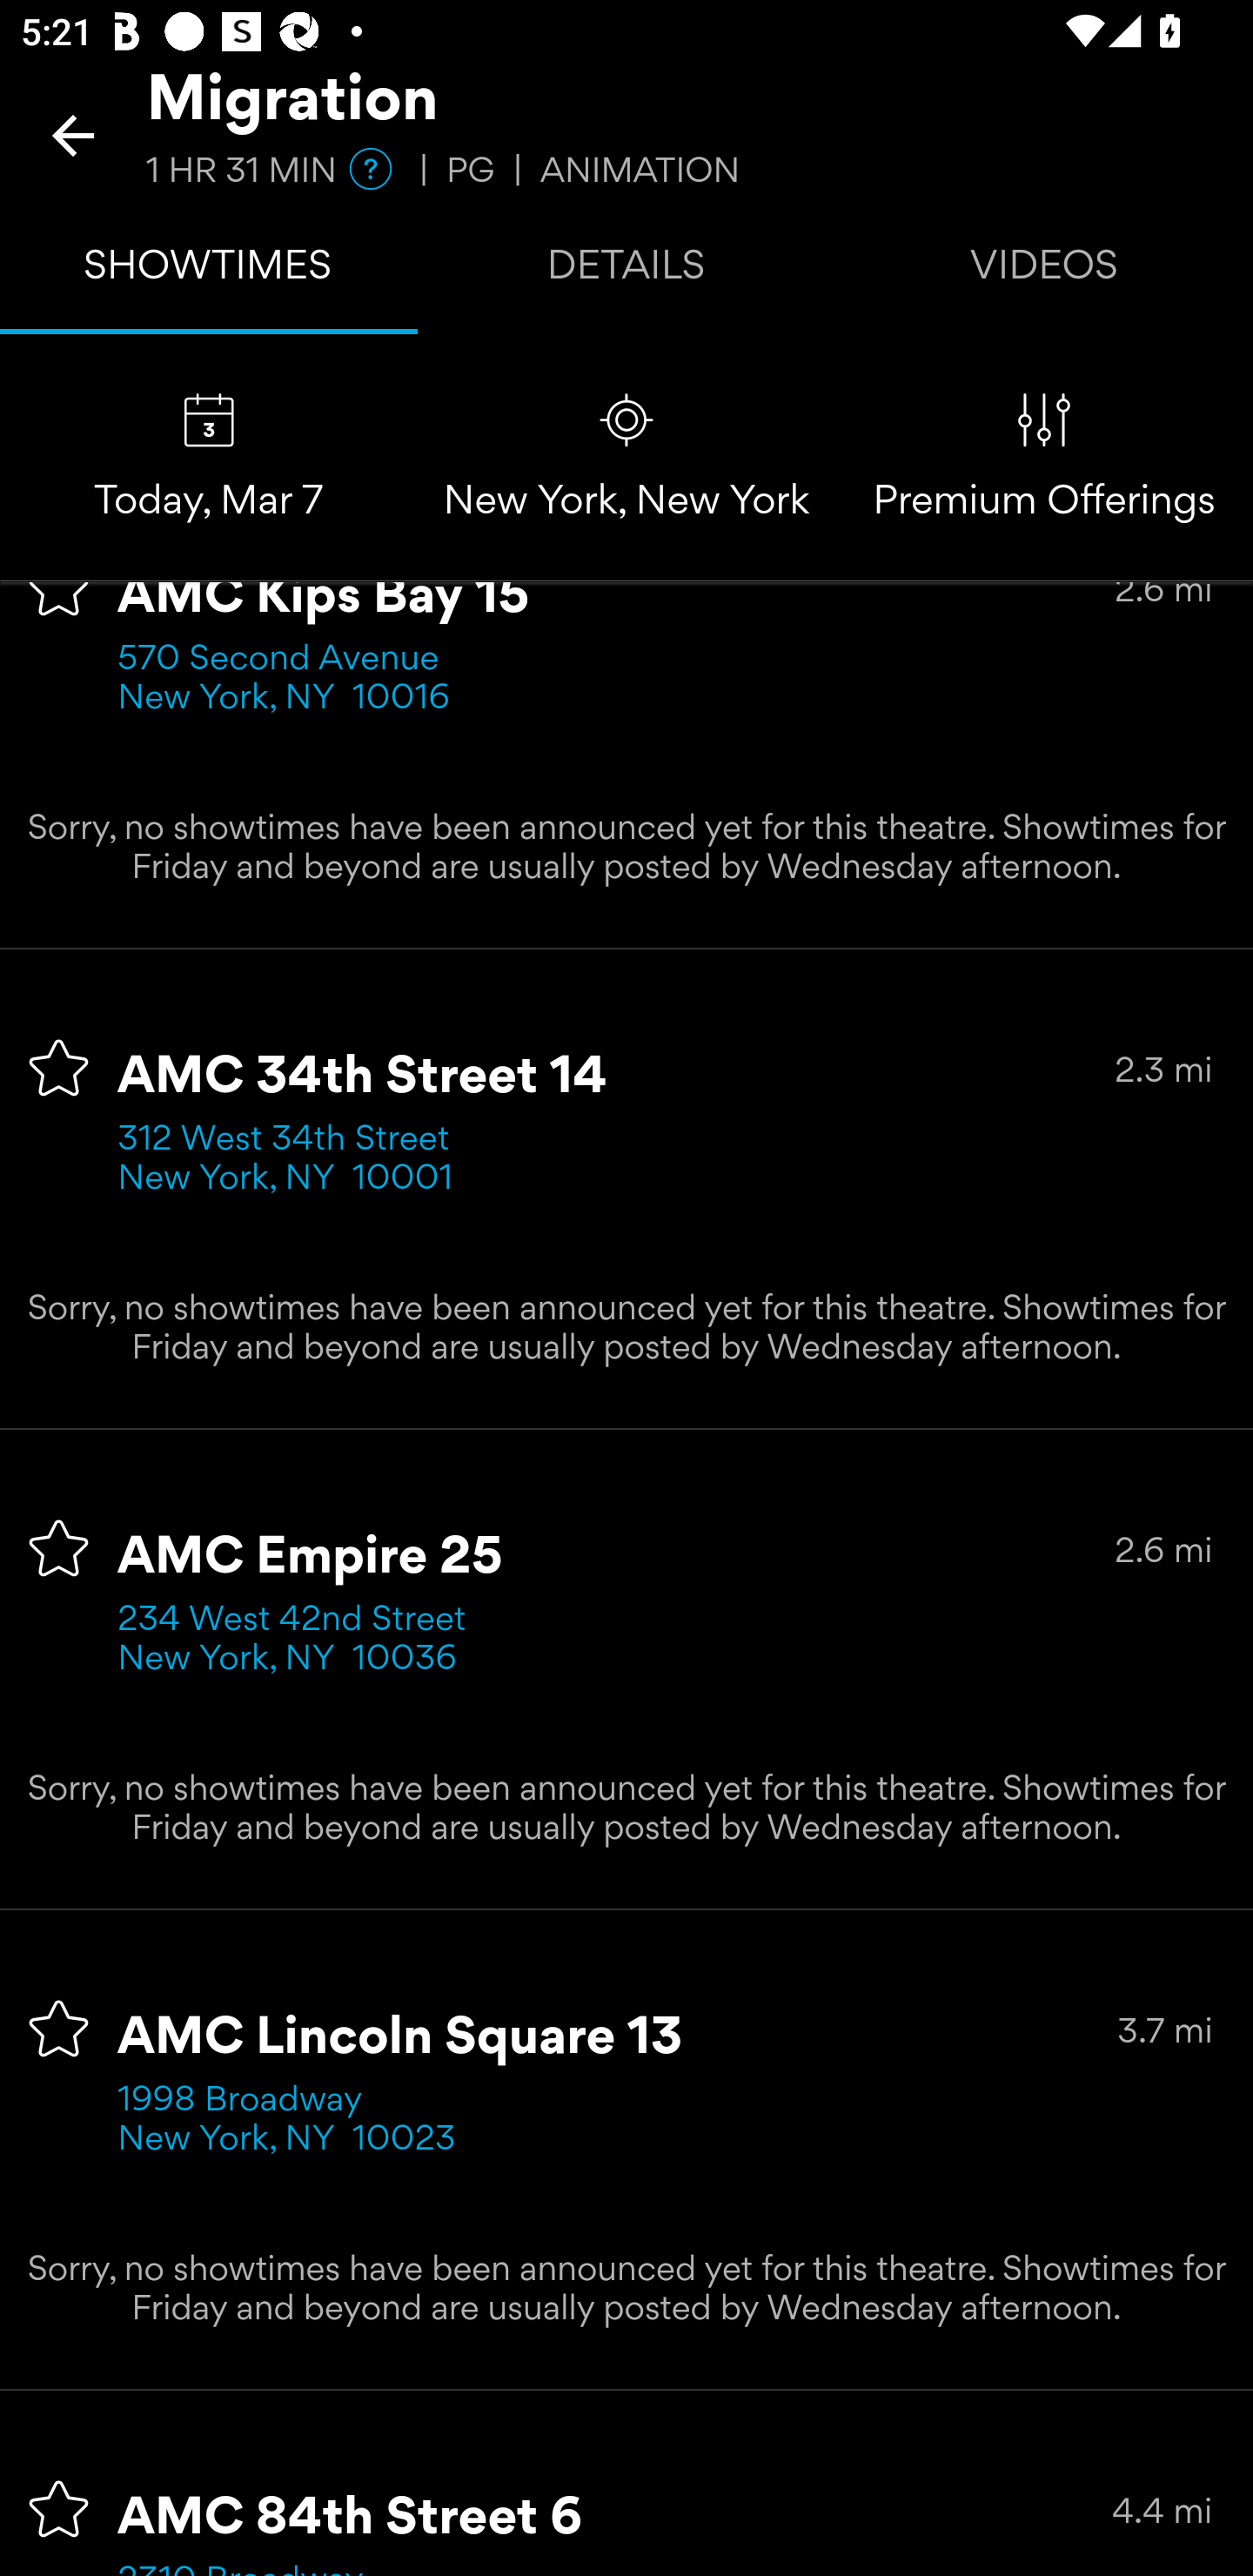 This screenshot has height=2576, width=1253. Describe the element at coordinates (1044, 272) in the screenshot. I see `VIDEOS
Tab 3 of 3` at that location.